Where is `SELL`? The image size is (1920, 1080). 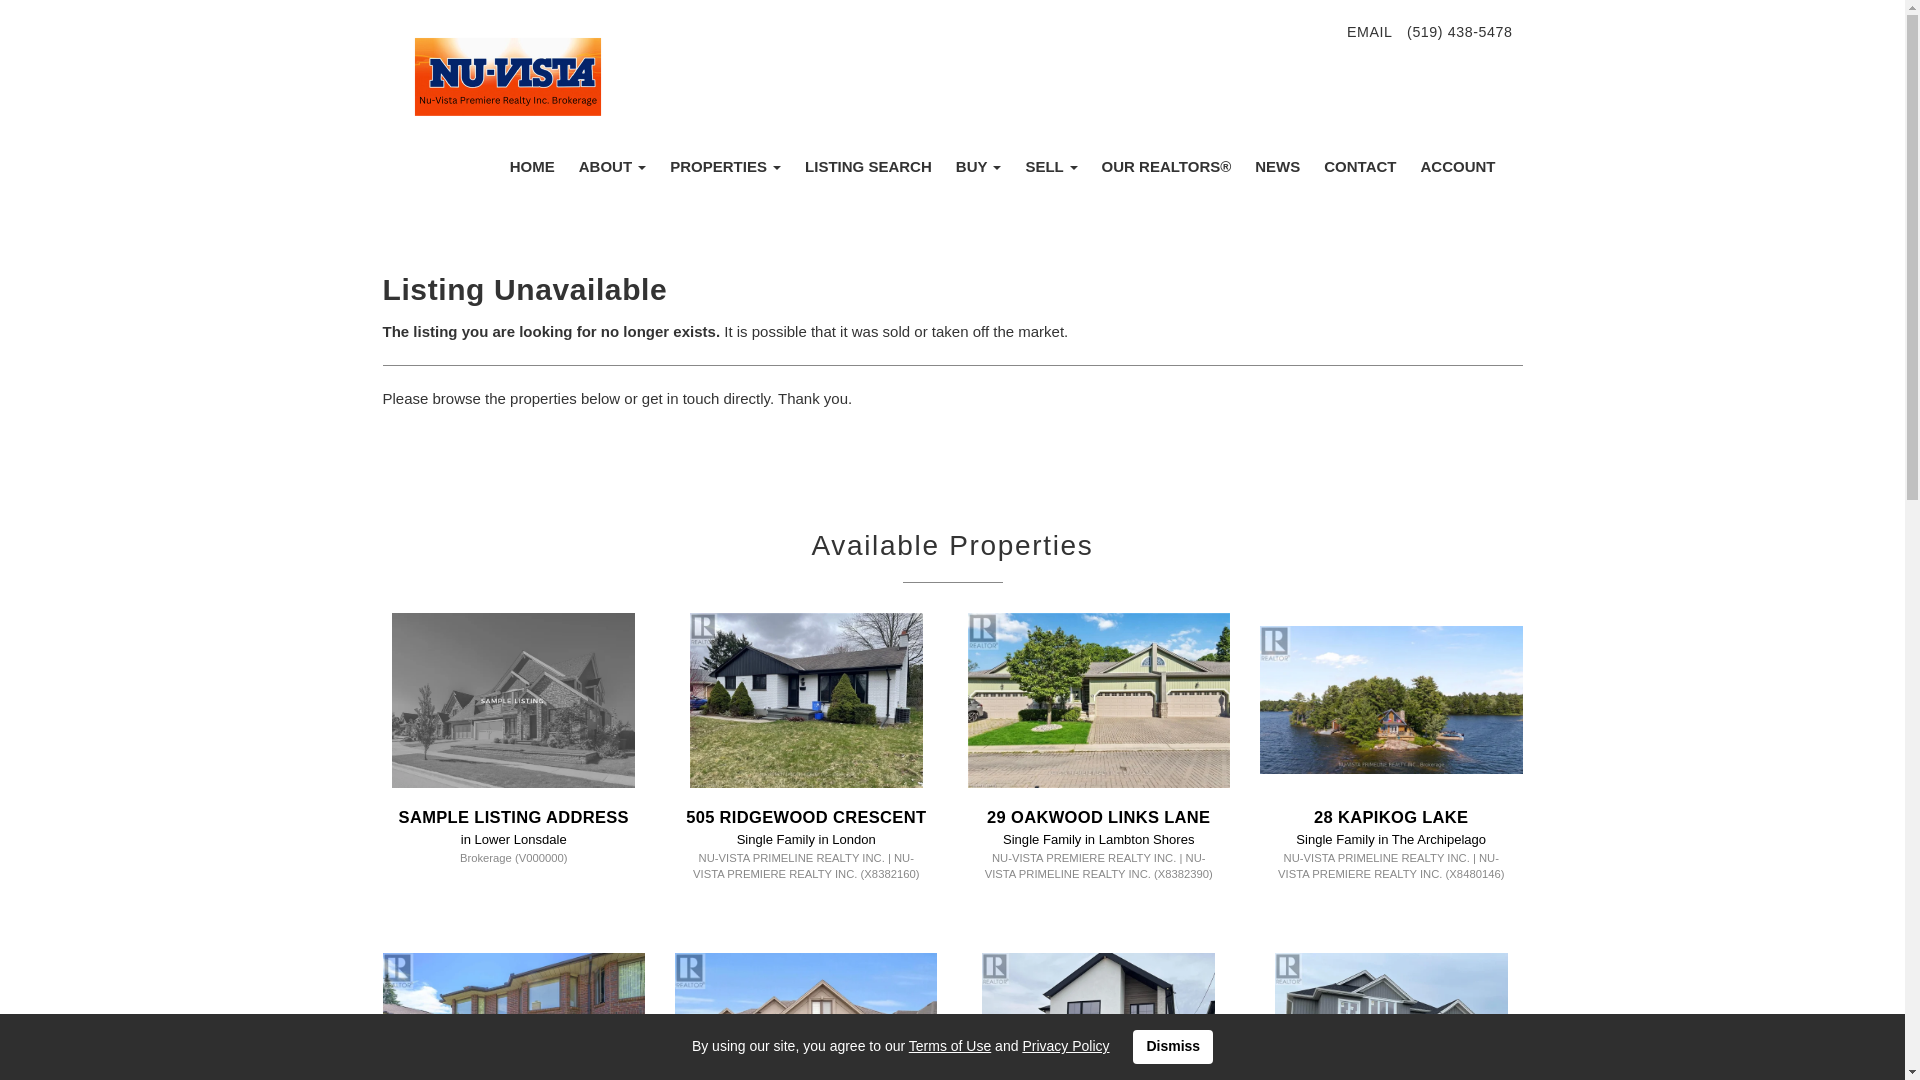
SELL is located at coordinates (1050, 166).